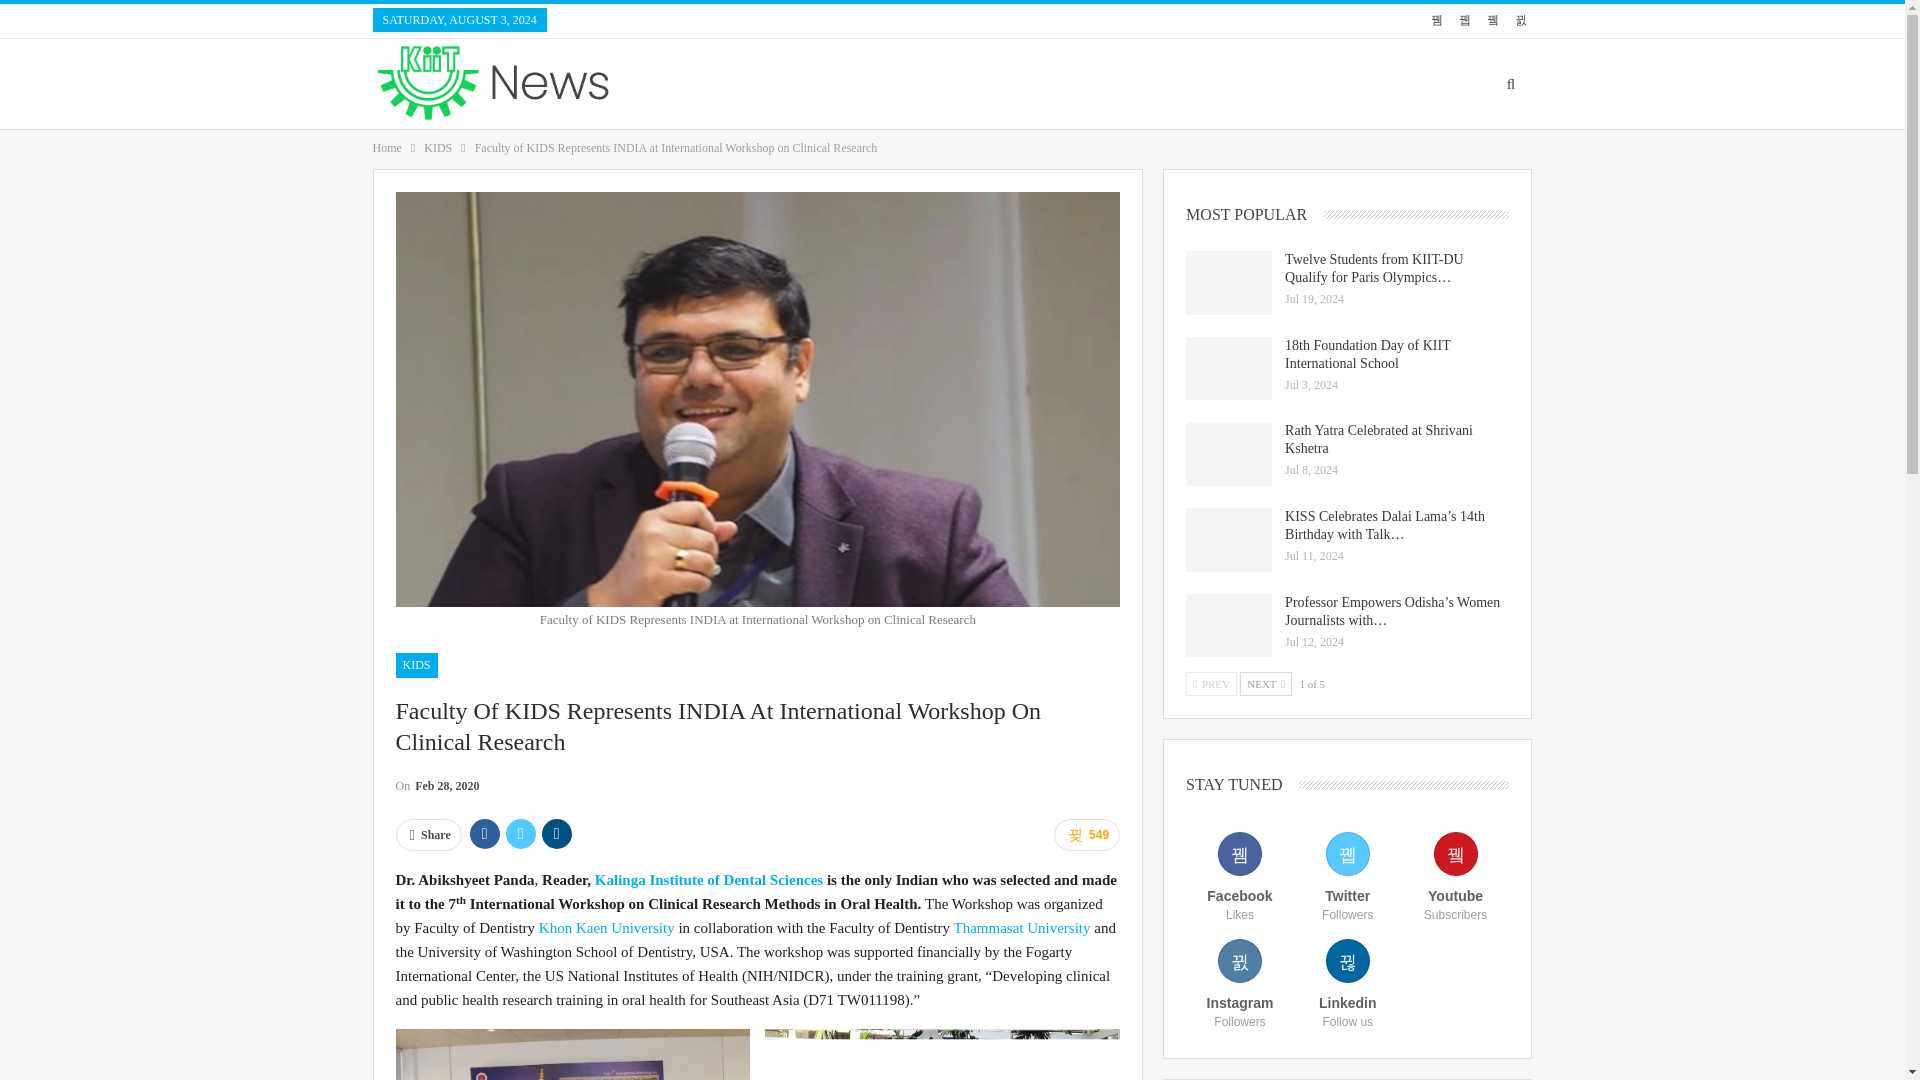 This screenshot has height=1080, width=1920. I want to click on Khon Kaen University, so click(607, 928).